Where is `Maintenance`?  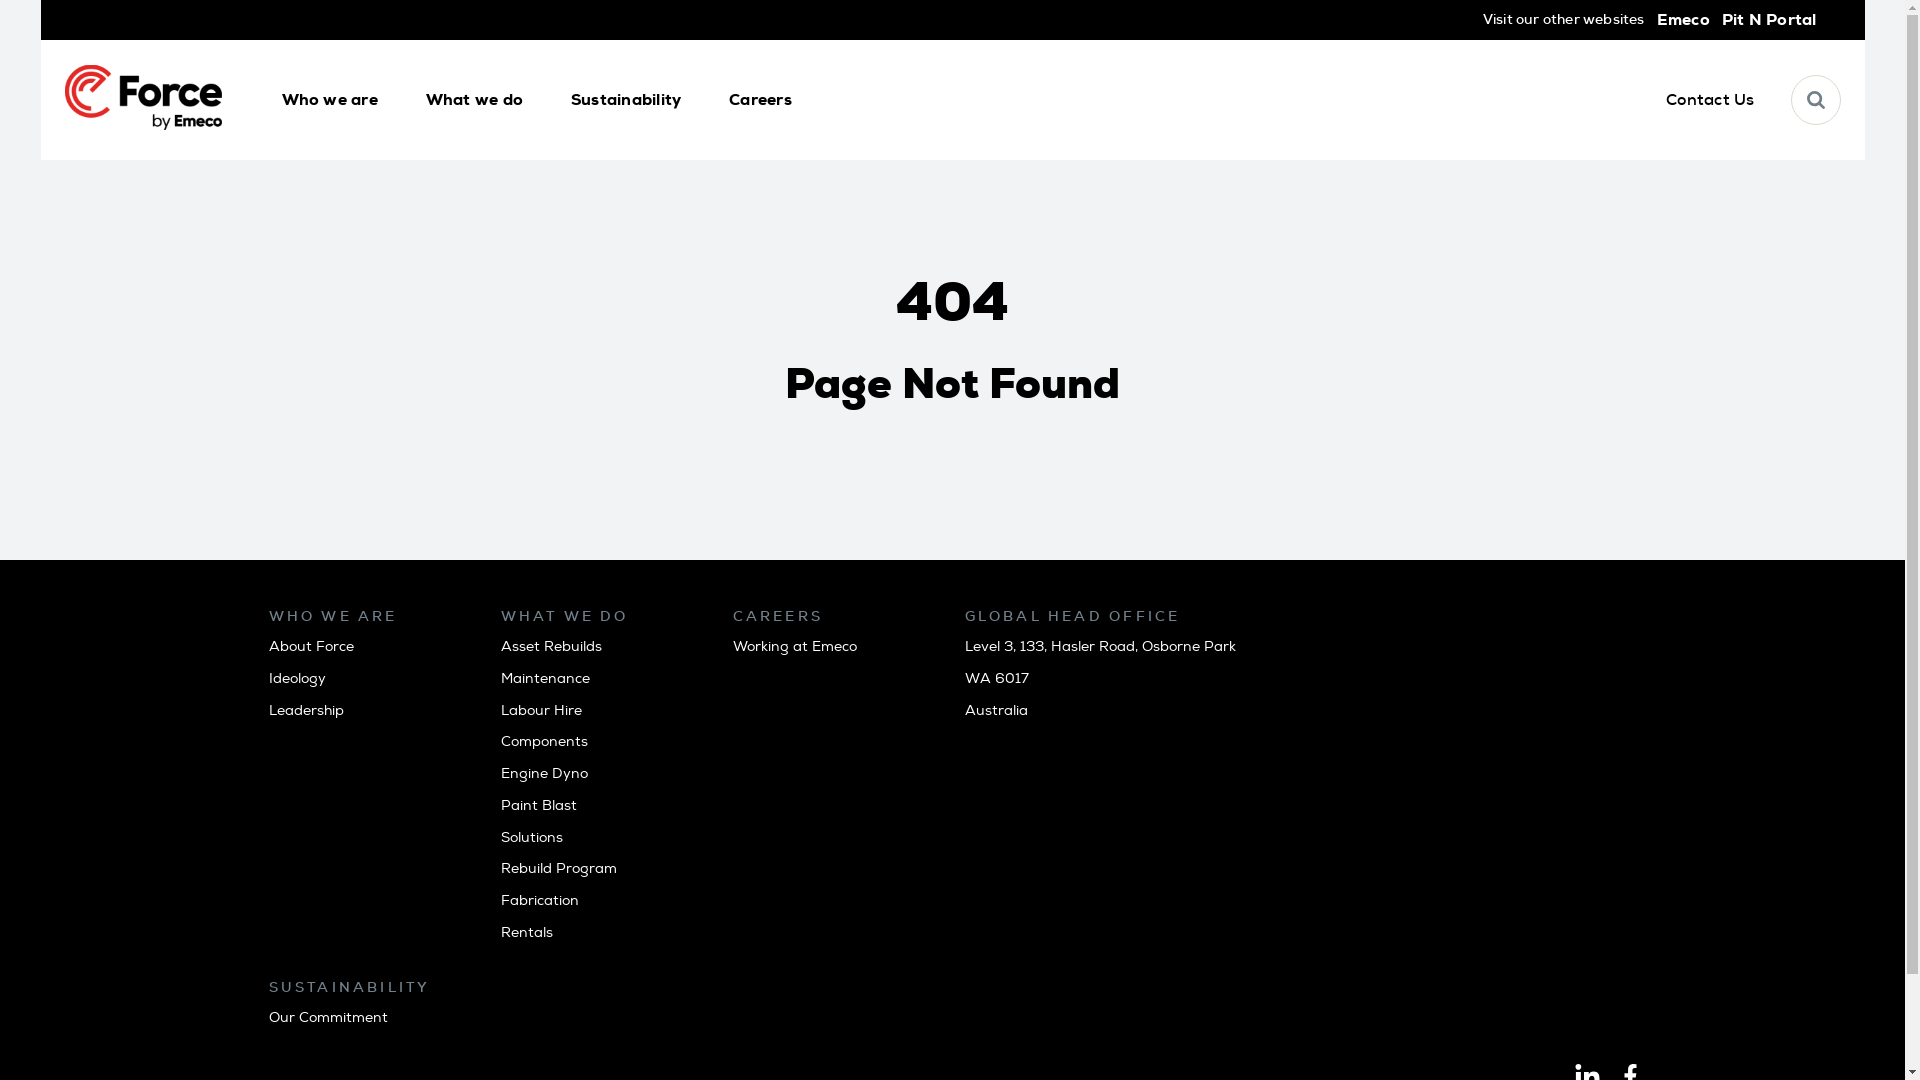
Maintenance is located at coordinates (544, 678).